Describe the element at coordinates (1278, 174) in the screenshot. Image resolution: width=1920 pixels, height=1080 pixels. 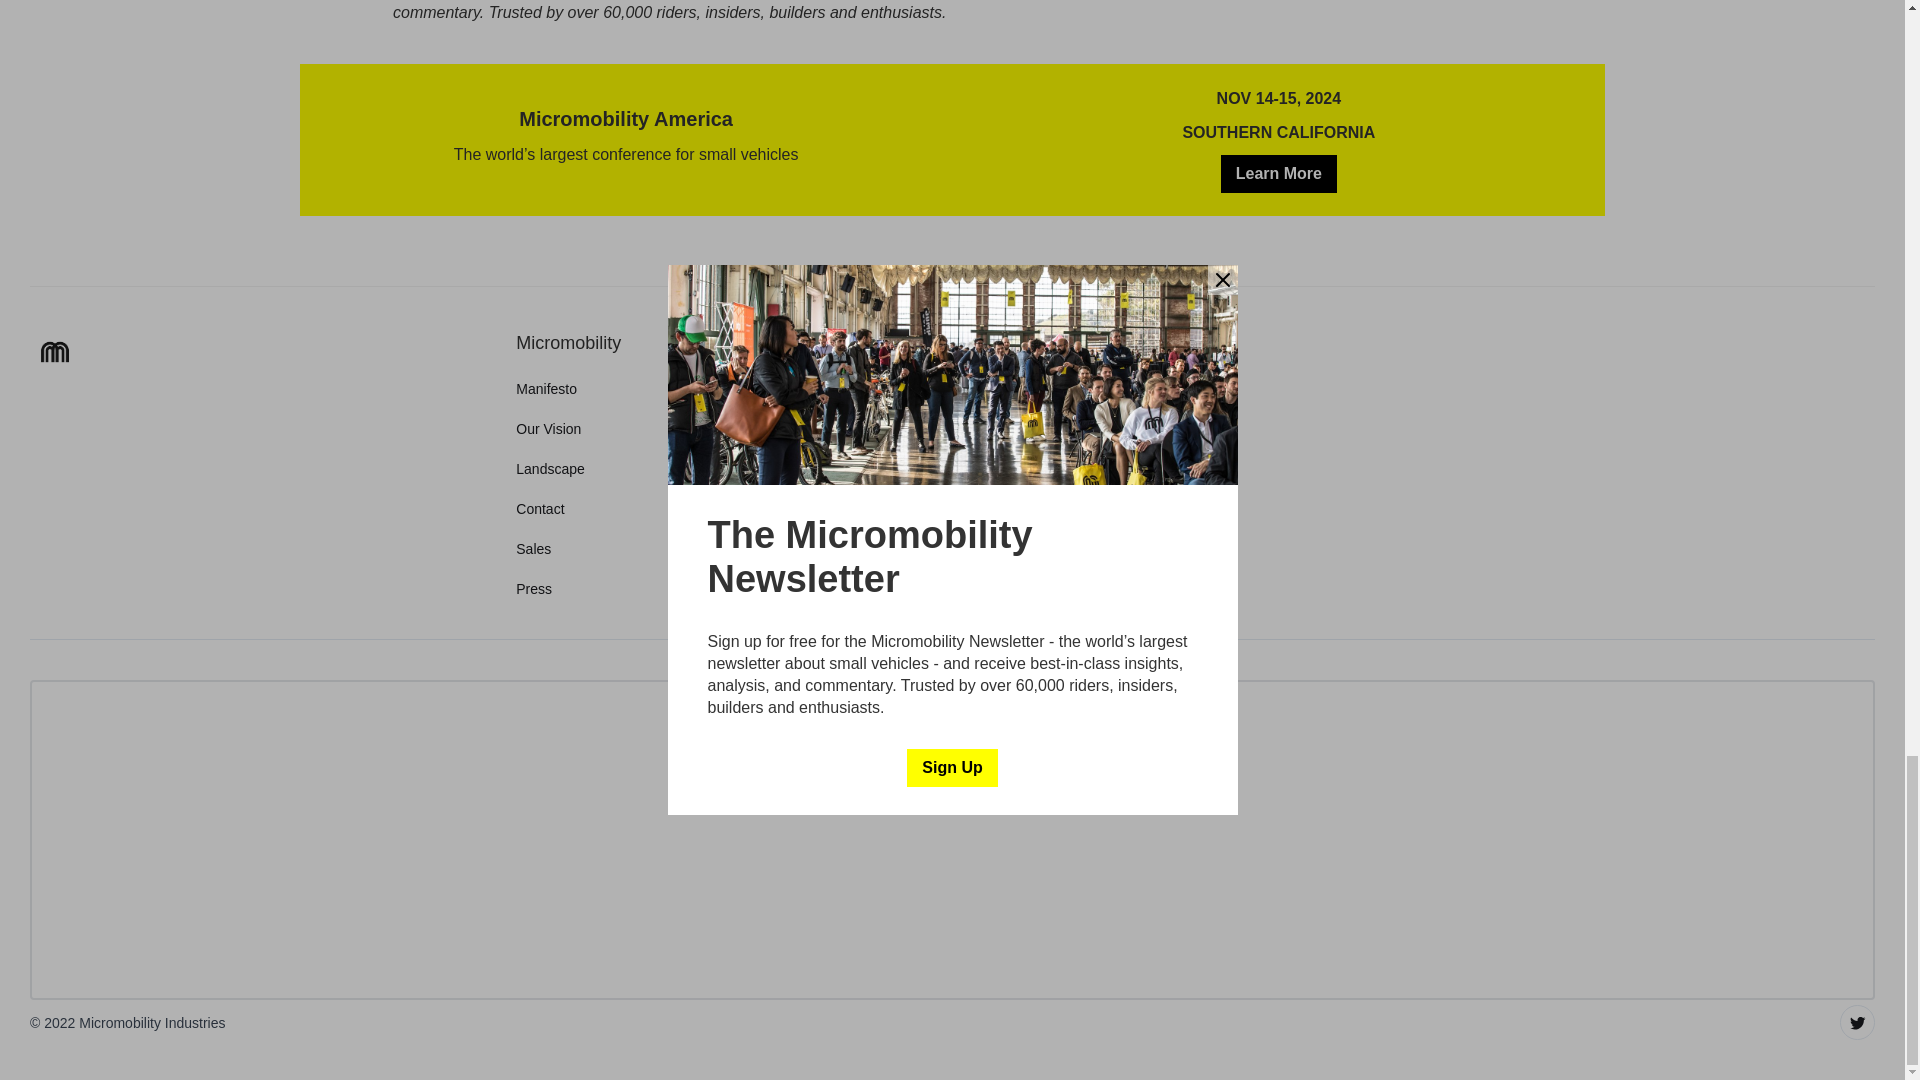
I see `Learn More` at that location.